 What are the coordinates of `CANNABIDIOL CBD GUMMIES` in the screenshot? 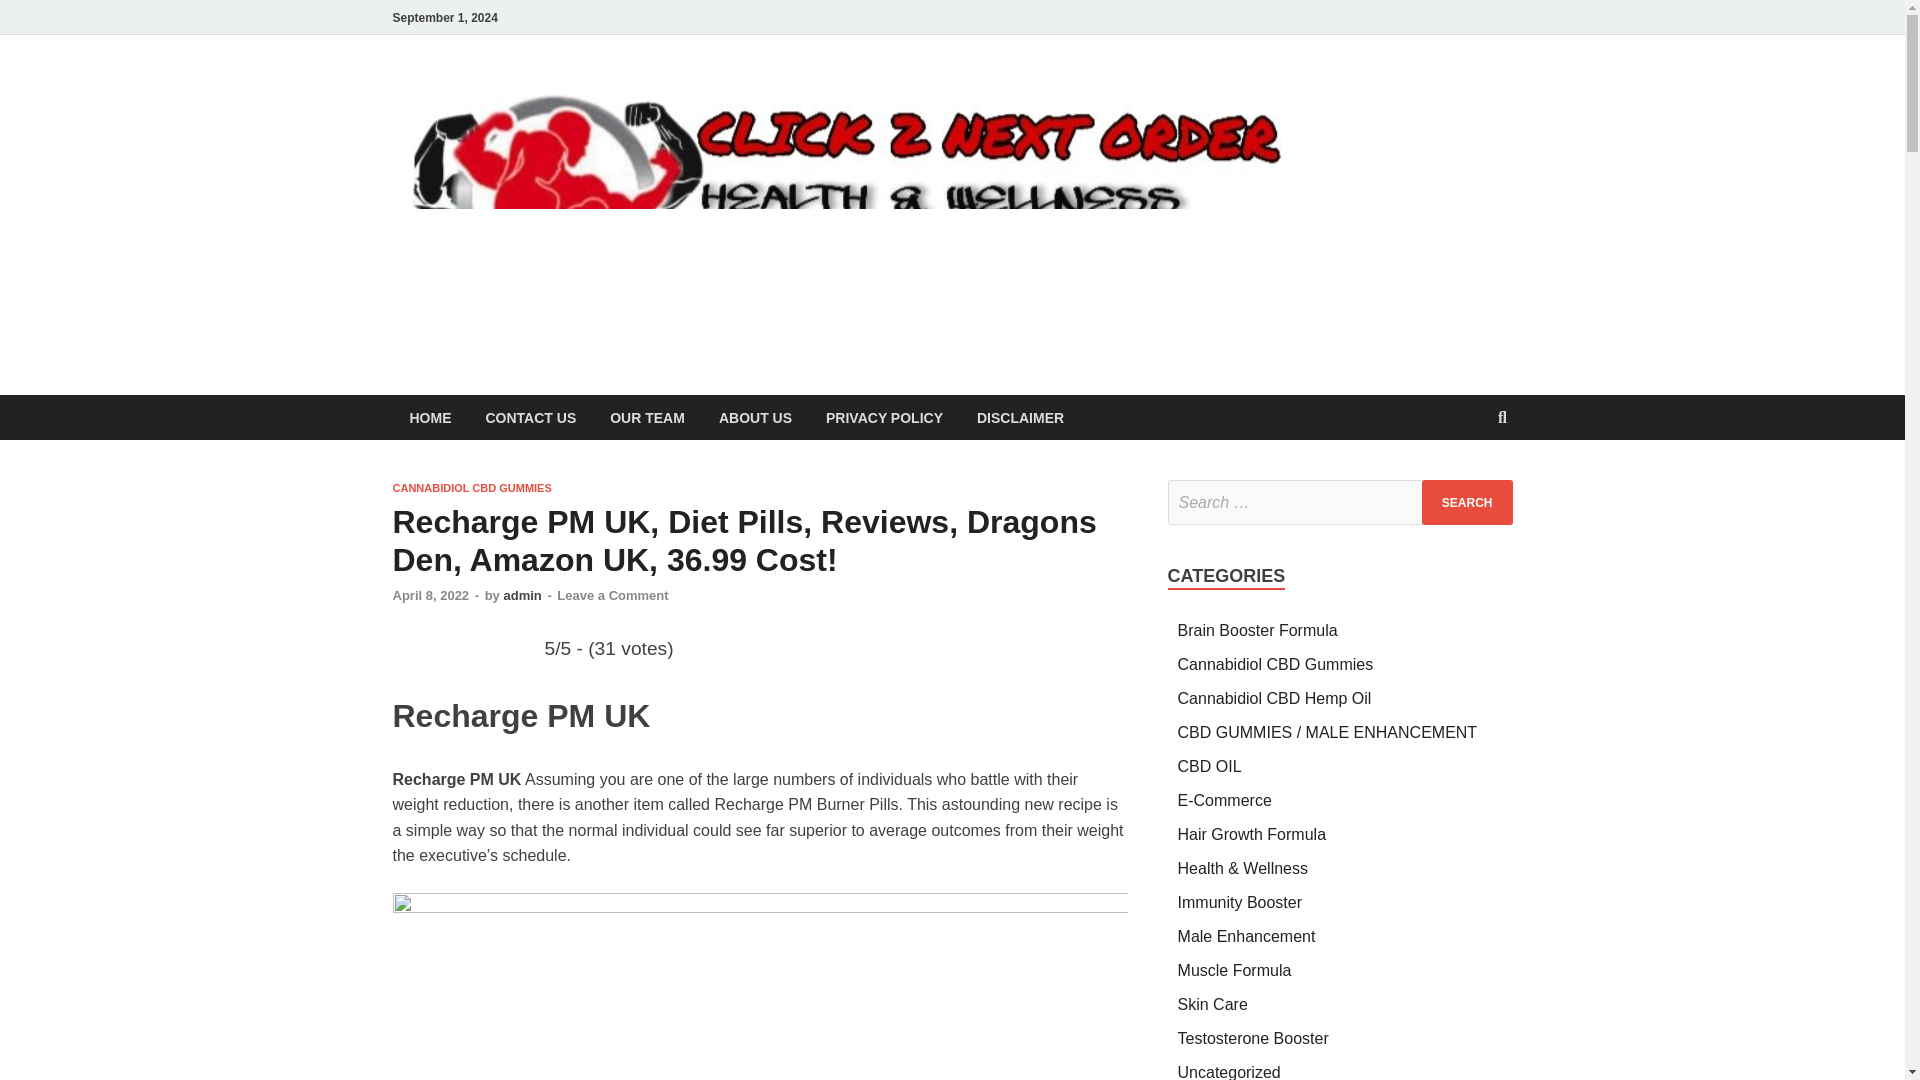 It's located at (471, 487).